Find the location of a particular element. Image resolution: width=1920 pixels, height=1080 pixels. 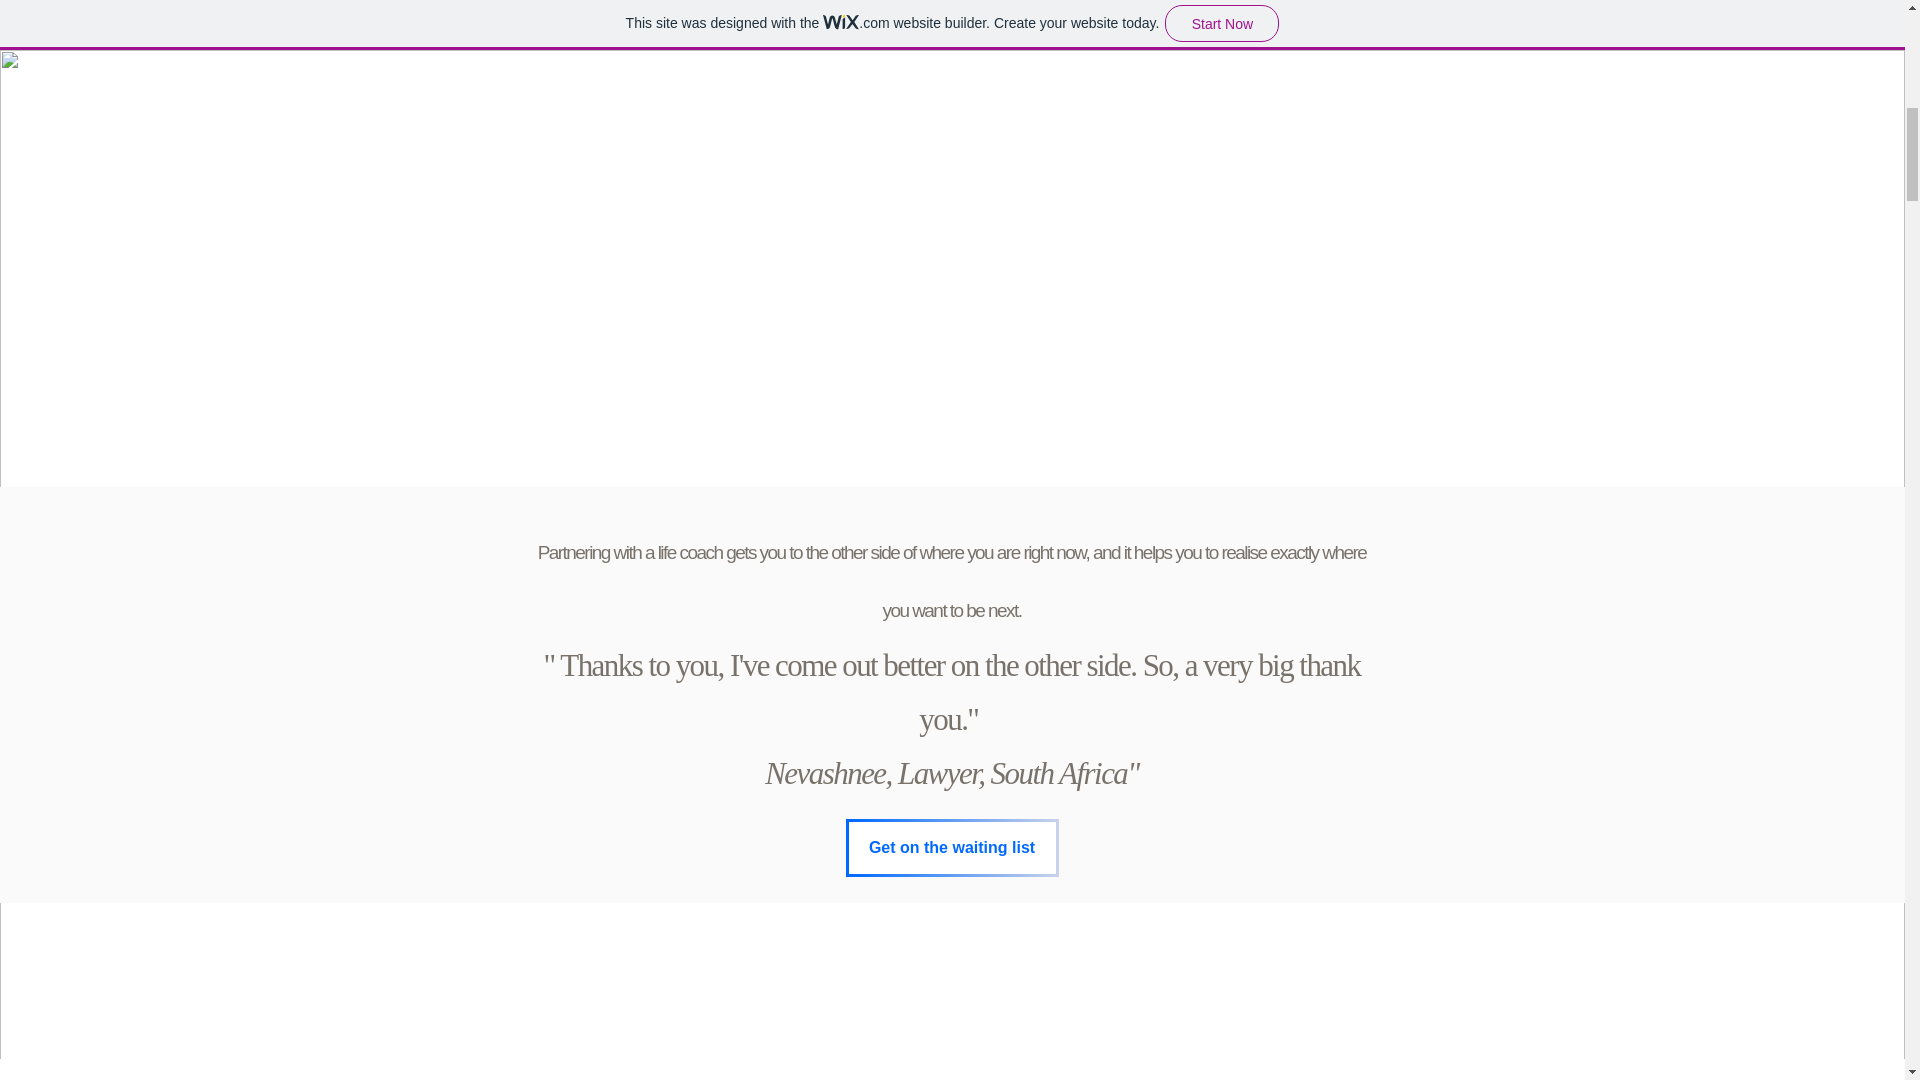

Get on the waiting list is located at coordinates (952, 847).